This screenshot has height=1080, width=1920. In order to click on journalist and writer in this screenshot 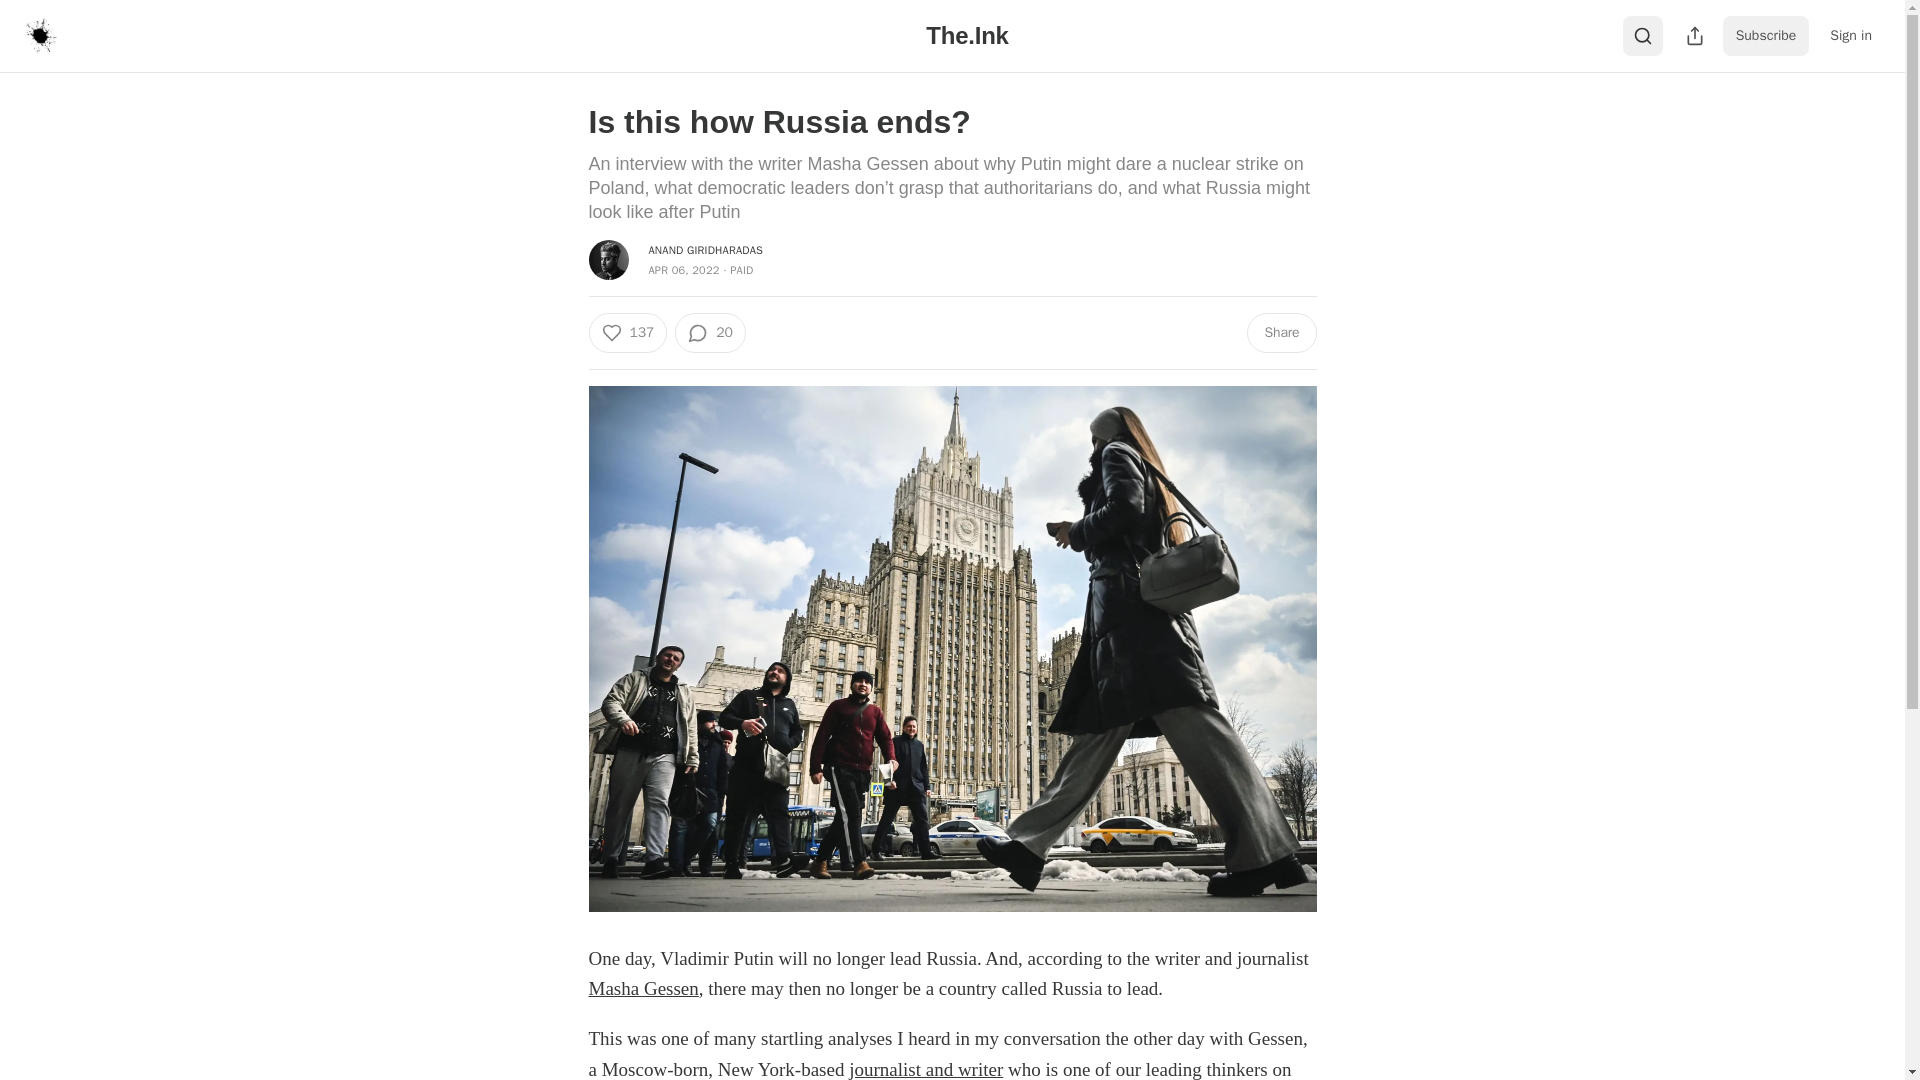, I will do `click(925, 1070)`.